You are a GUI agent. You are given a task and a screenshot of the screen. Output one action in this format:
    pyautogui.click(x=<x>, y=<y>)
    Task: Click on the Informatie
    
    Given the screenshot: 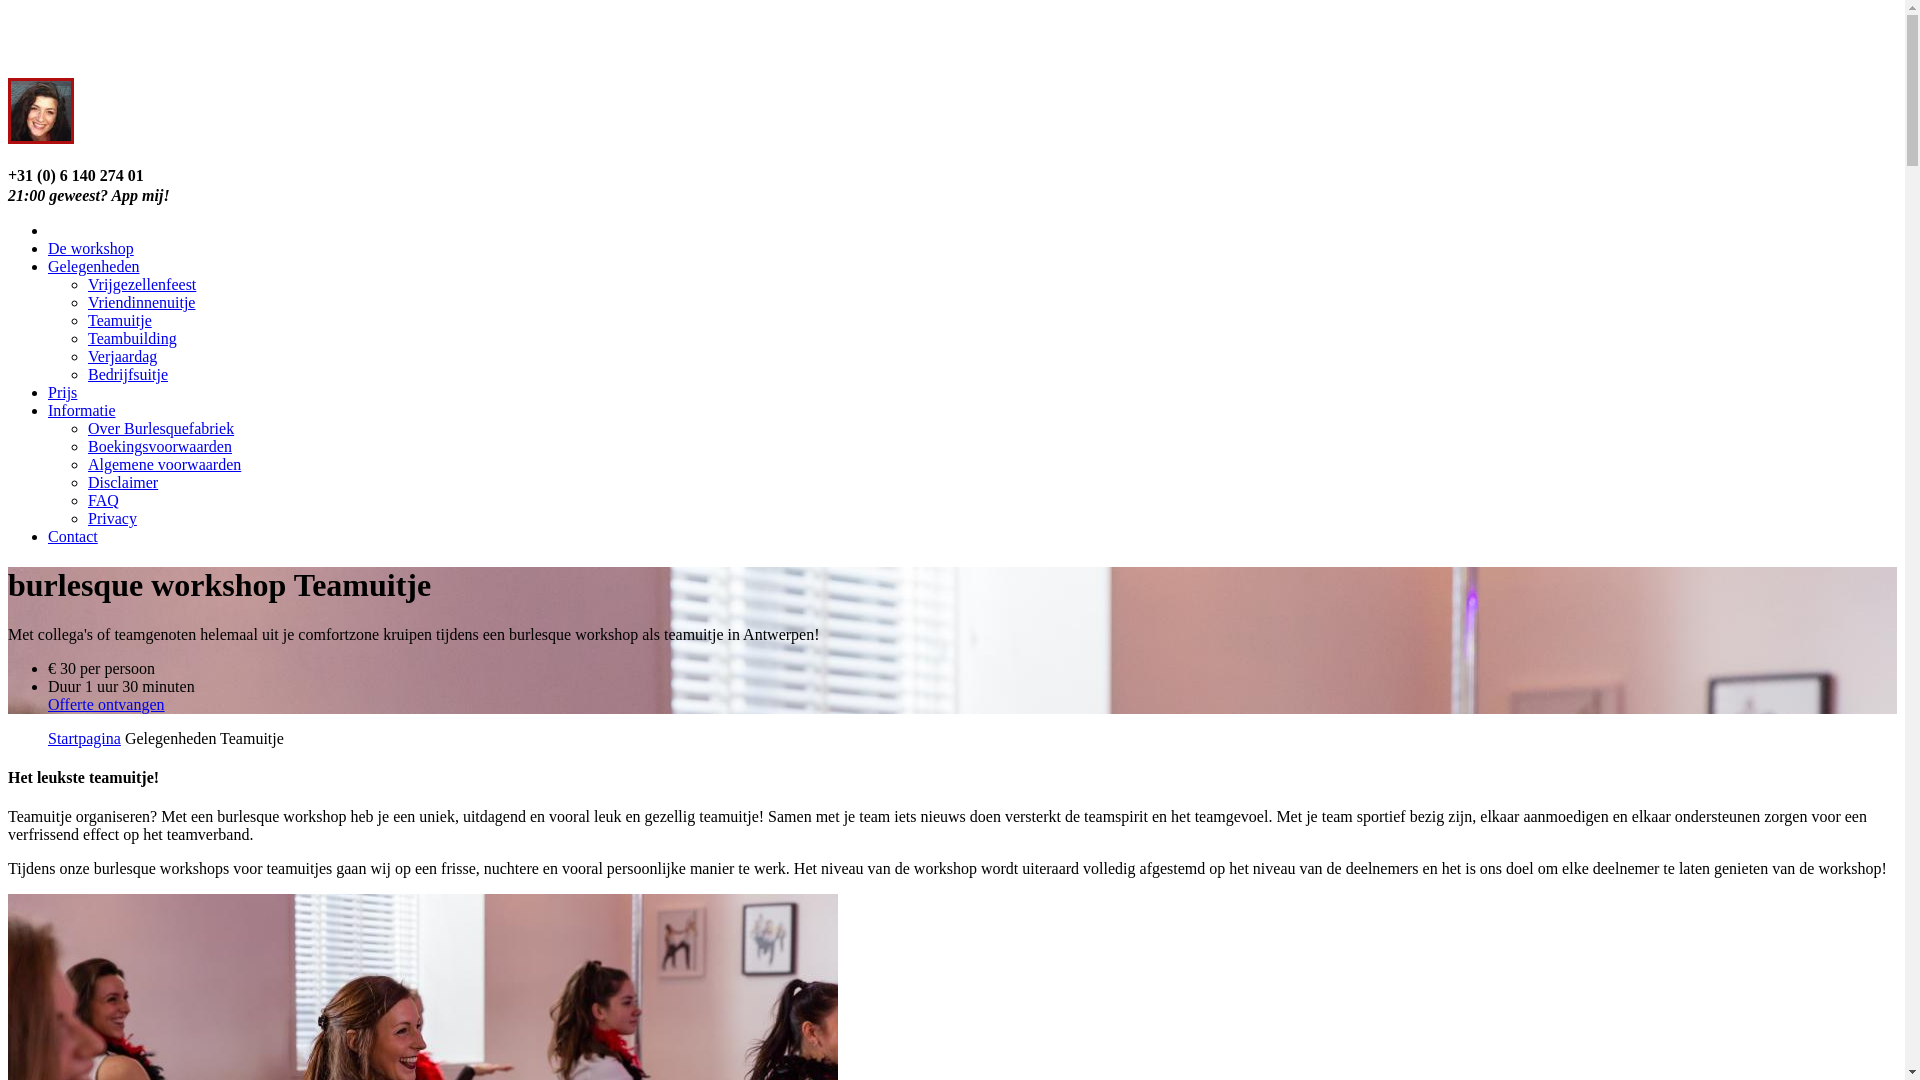 What is the action you would take?
    pyautogui.click(x=82, y=410)
    